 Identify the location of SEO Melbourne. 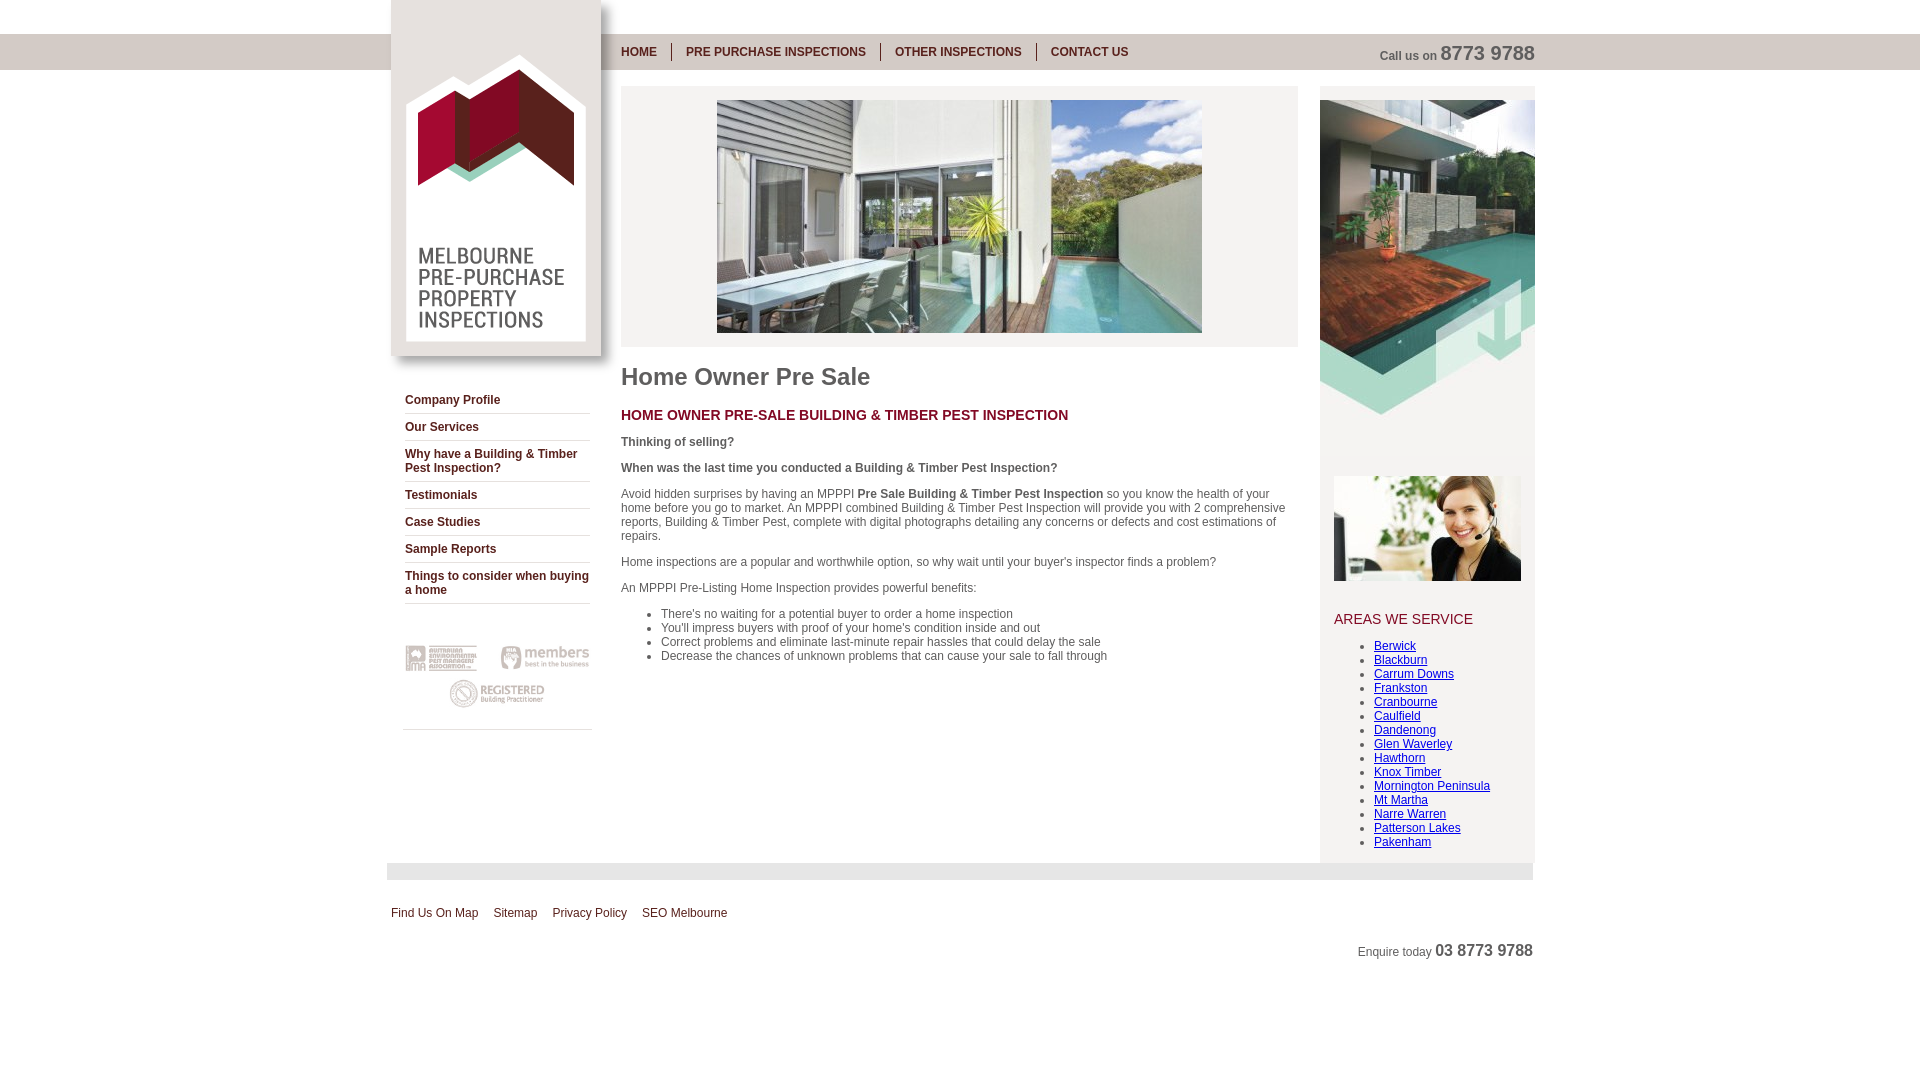
(684, 913).